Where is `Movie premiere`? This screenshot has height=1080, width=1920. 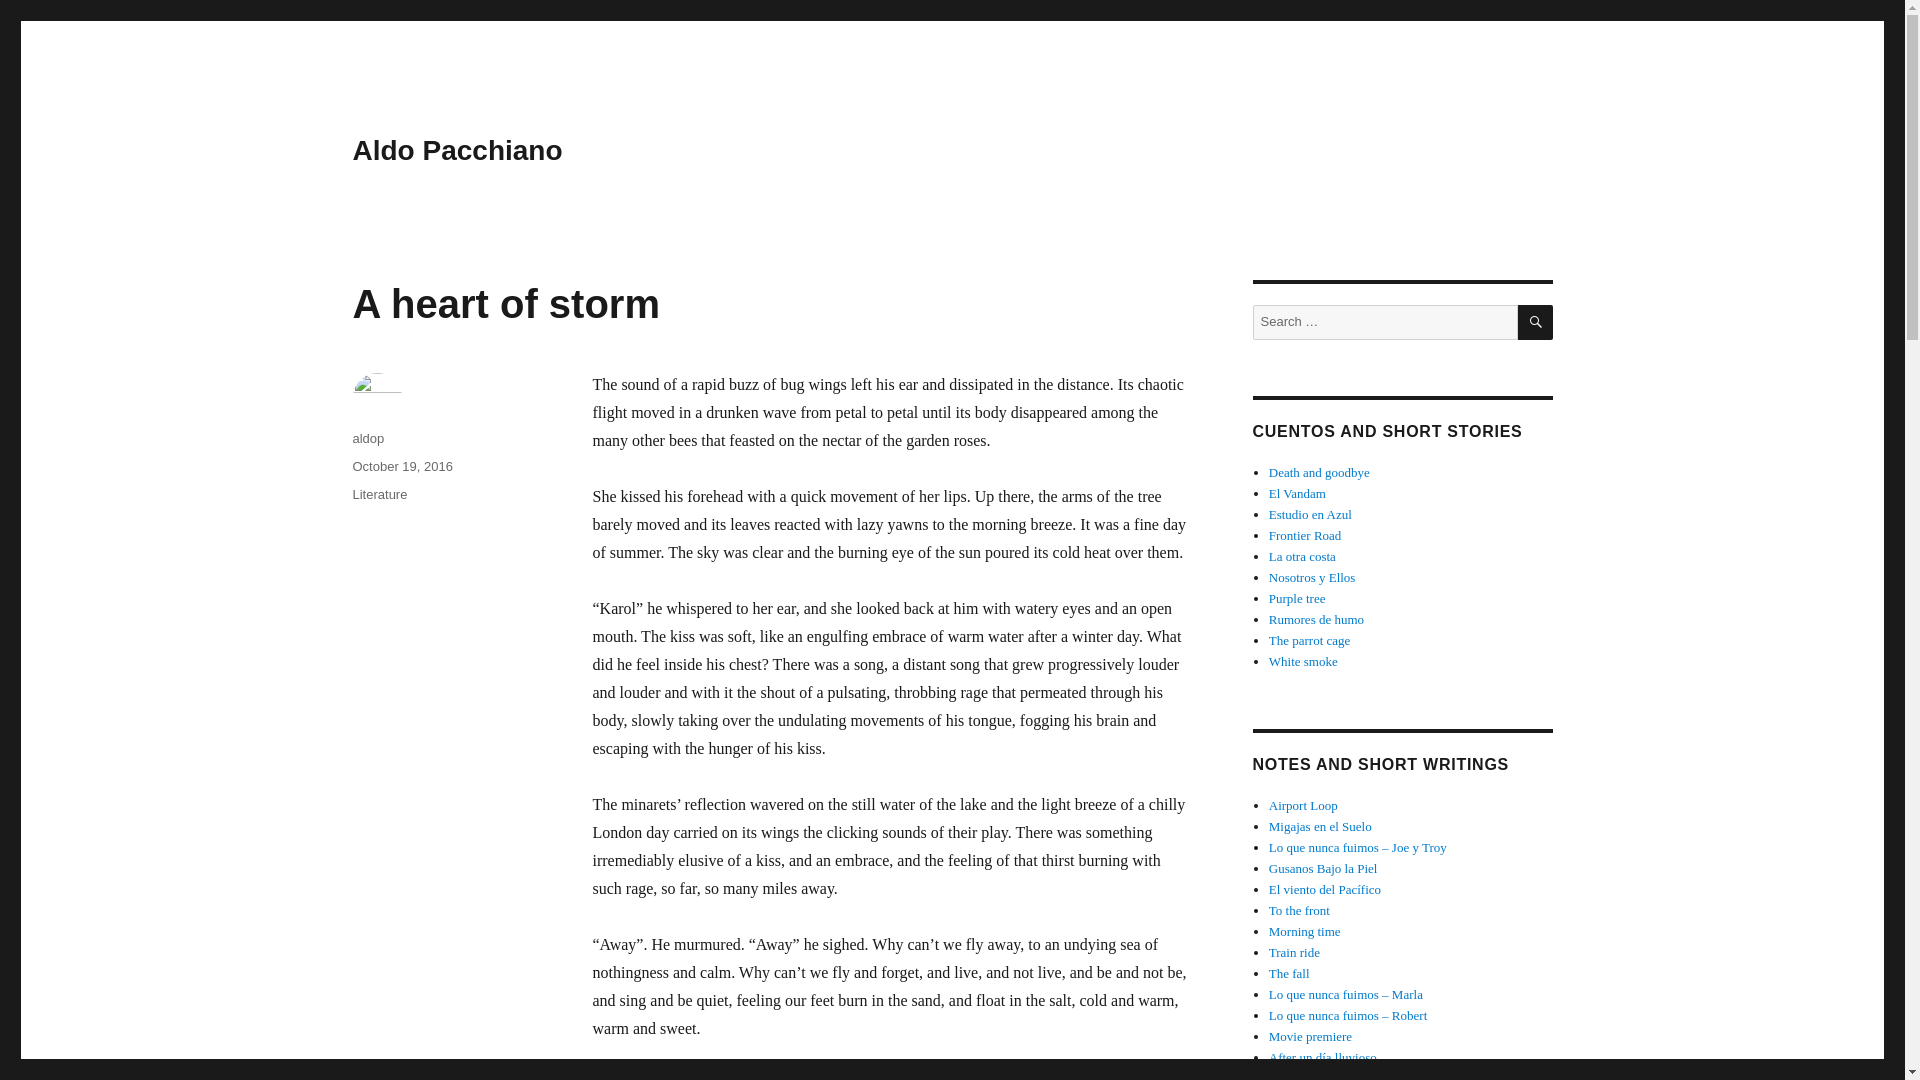
Movie premiere is located at coordinates (1310, 1036).